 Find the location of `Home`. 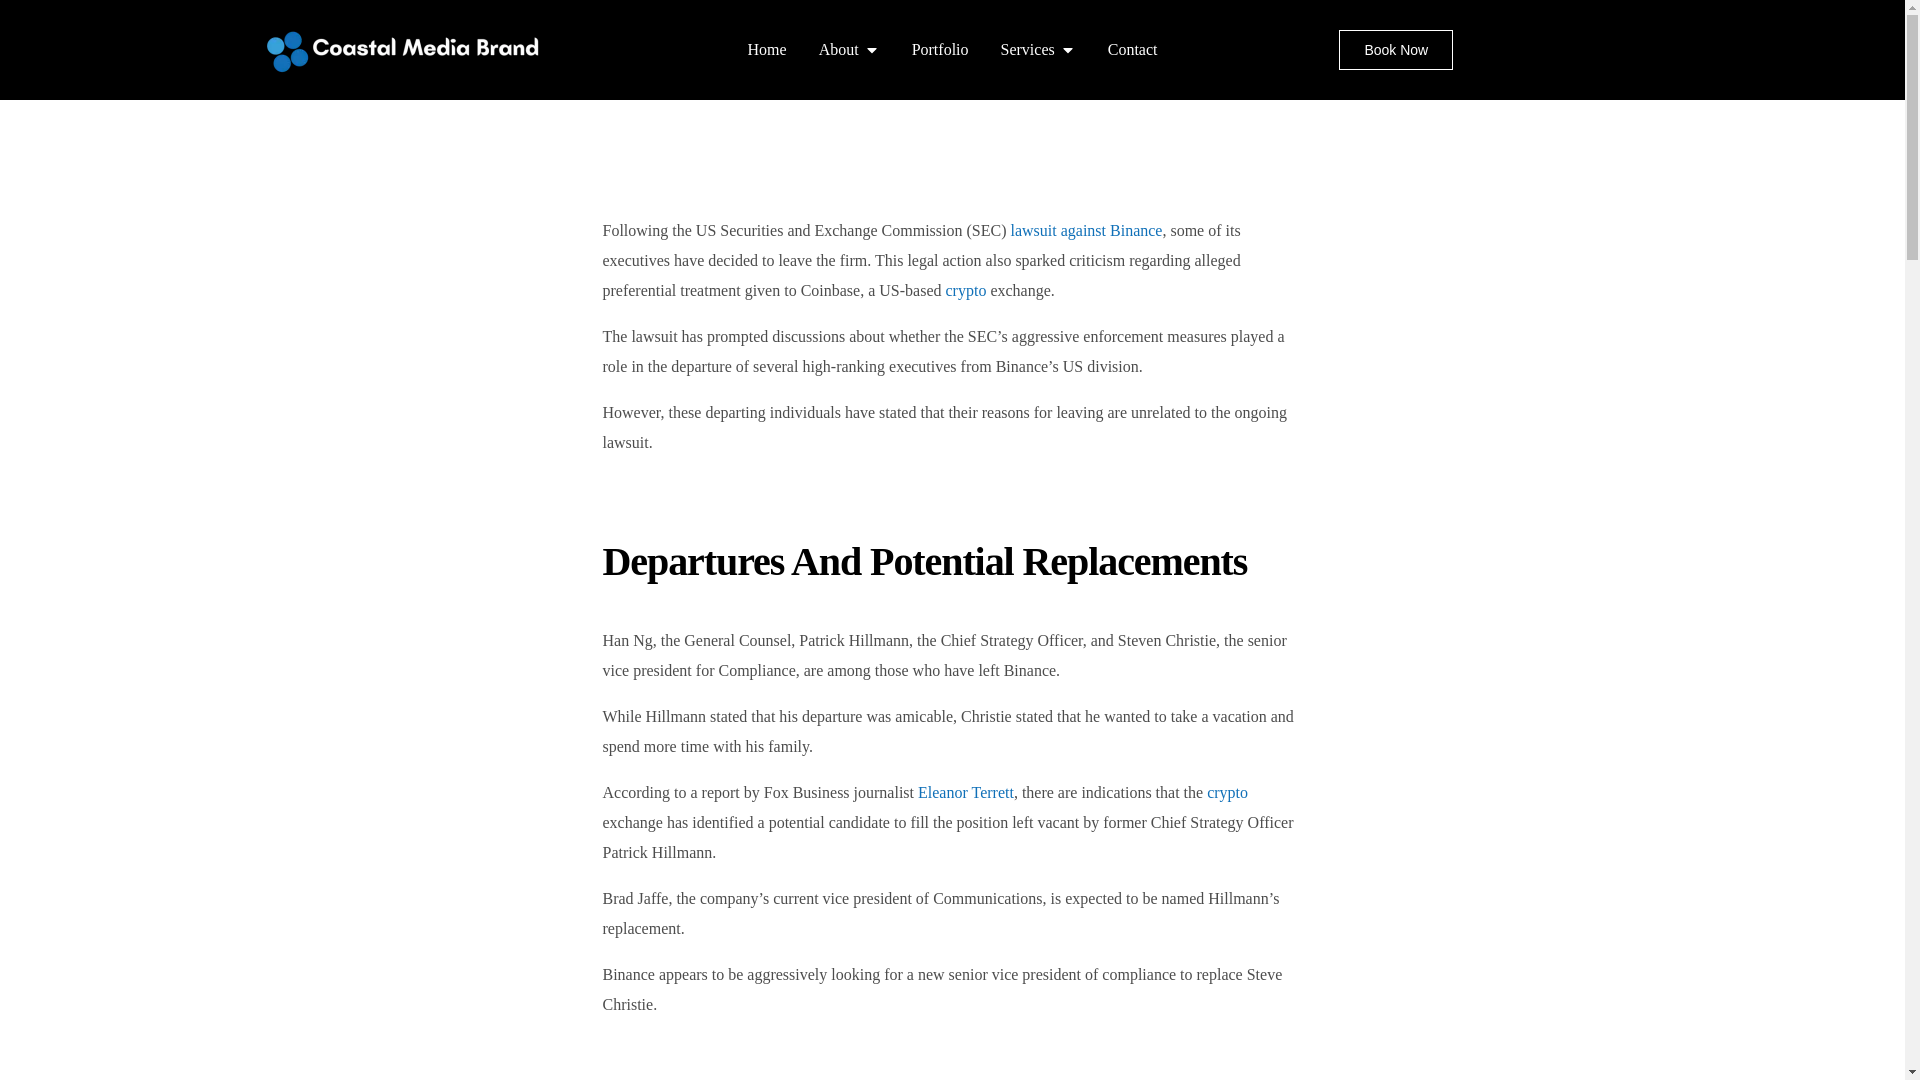

Home is located at coordinates (768, 49).